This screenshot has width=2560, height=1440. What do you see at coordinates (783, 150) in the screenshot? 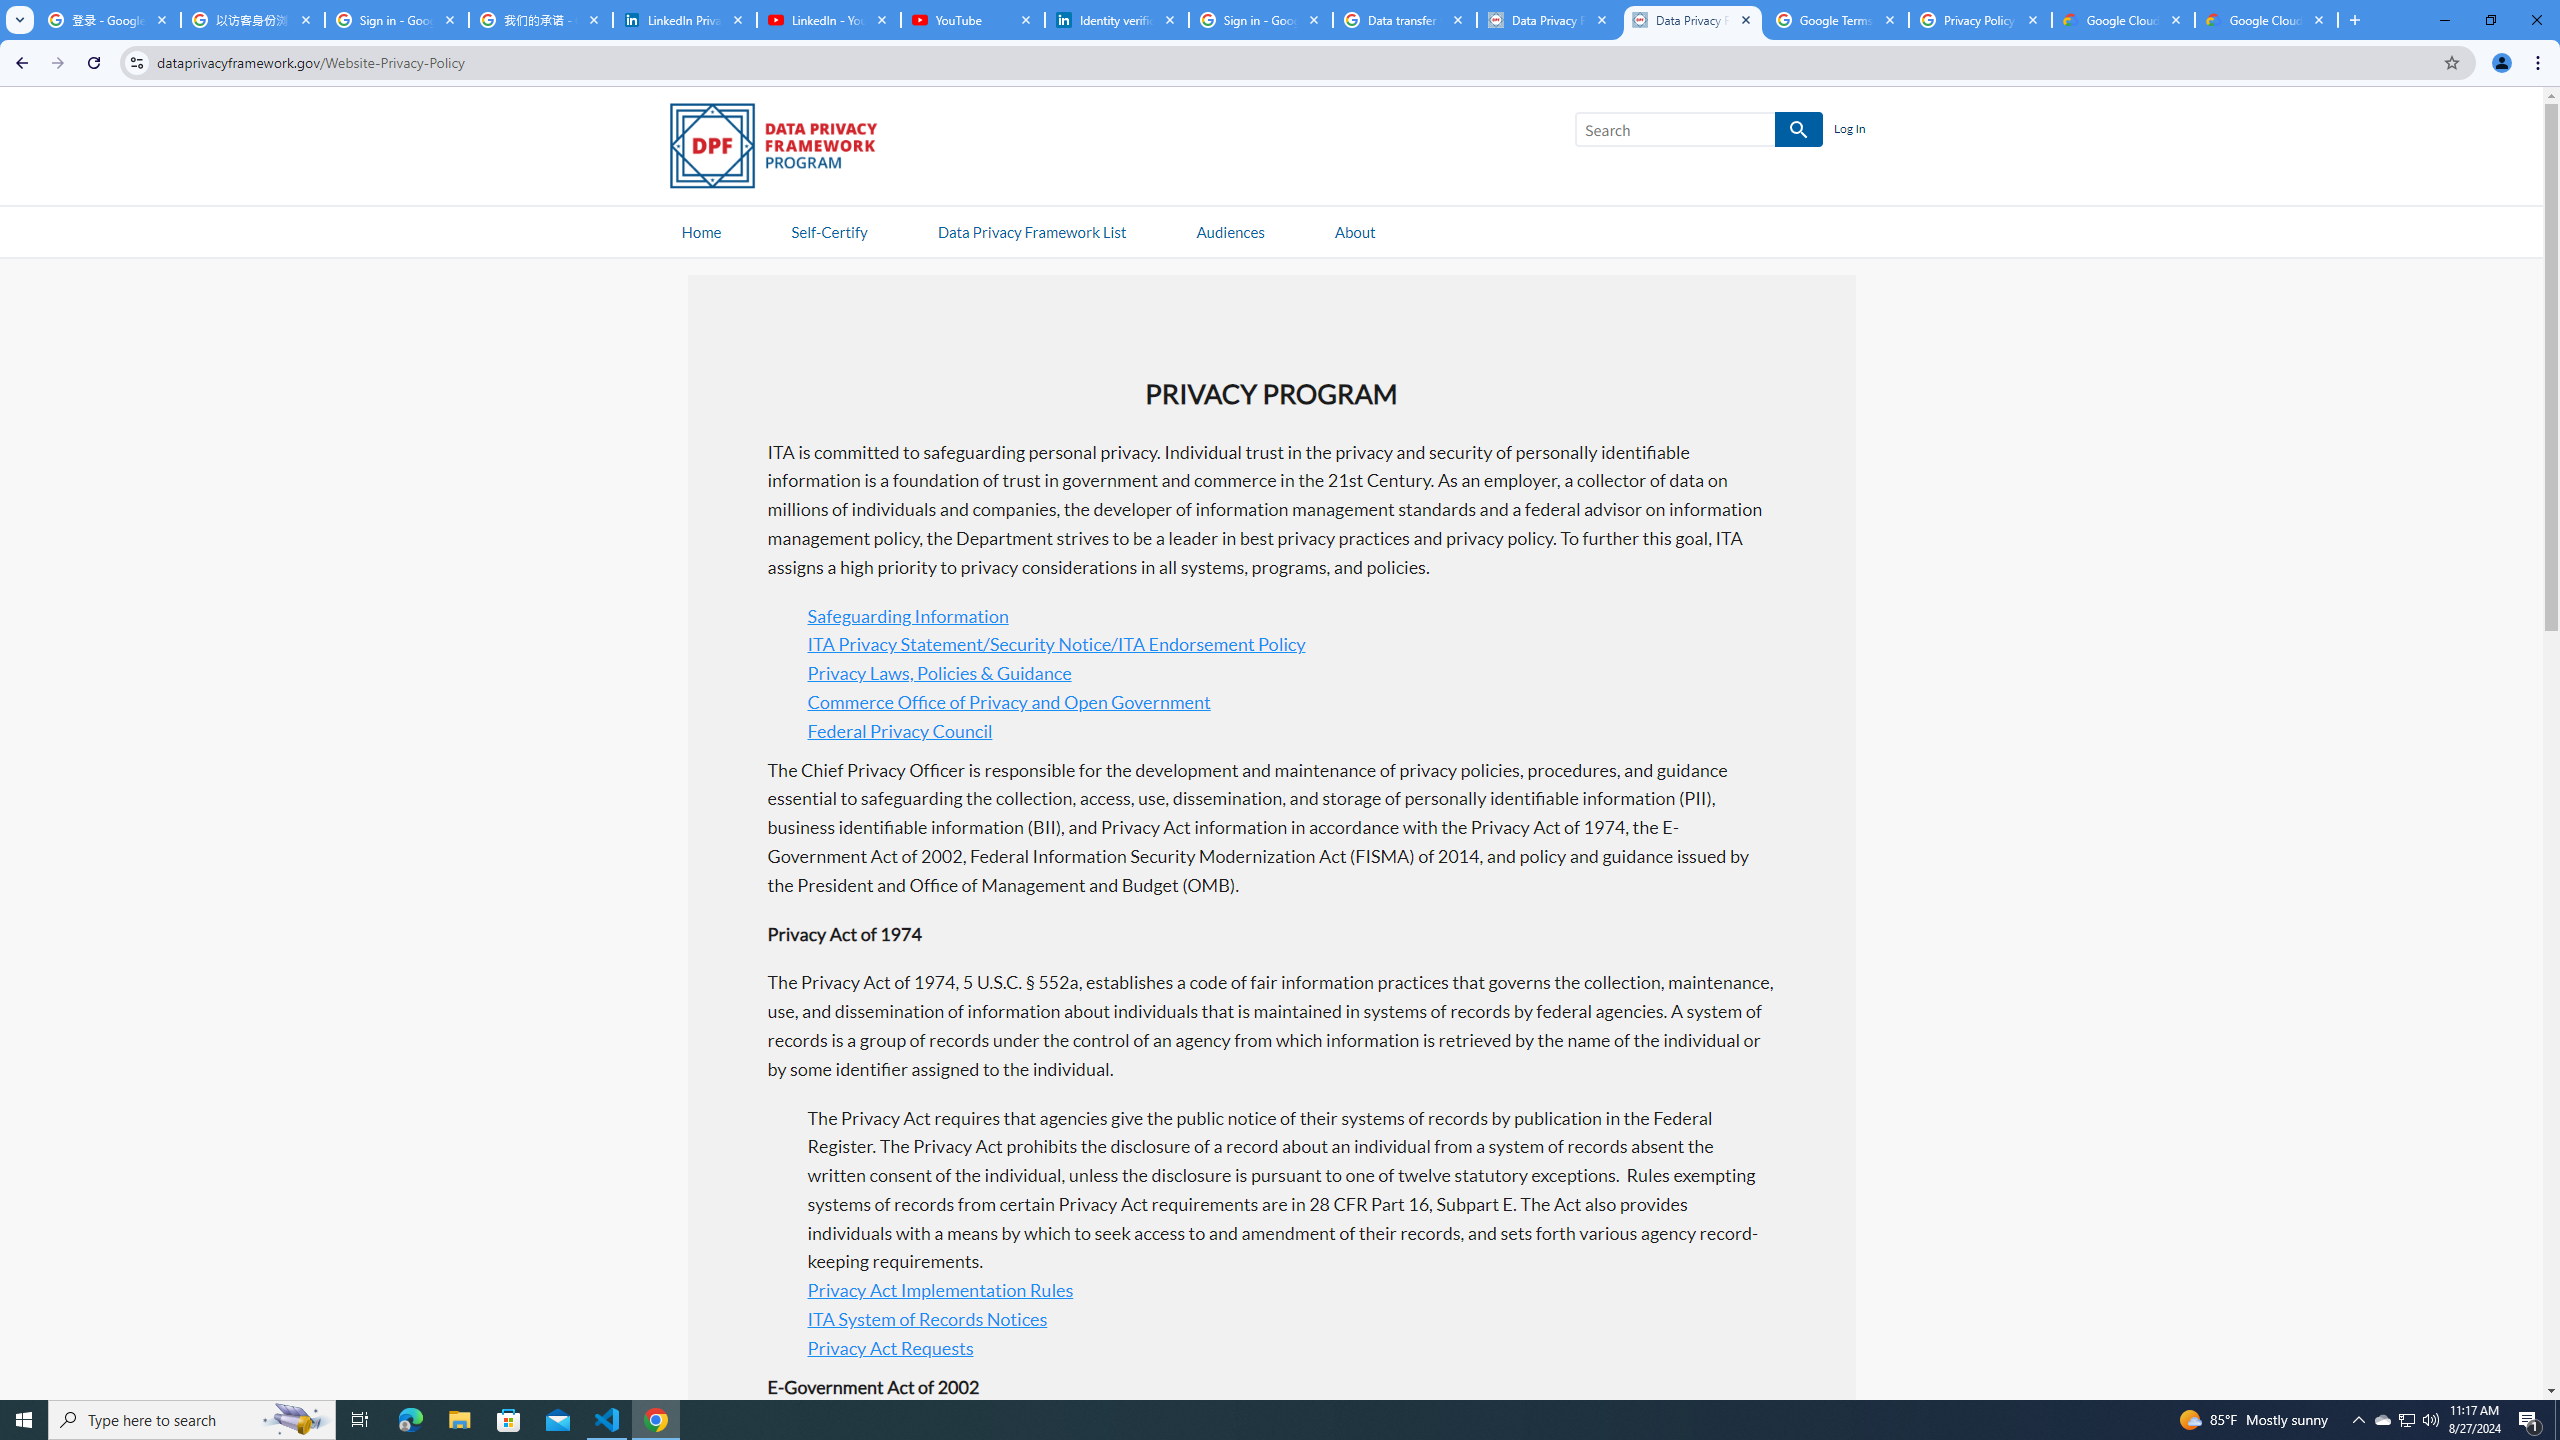
I see `Data Privacy Framework Logo - Link to Homepage` at bounding box center [783, 150].